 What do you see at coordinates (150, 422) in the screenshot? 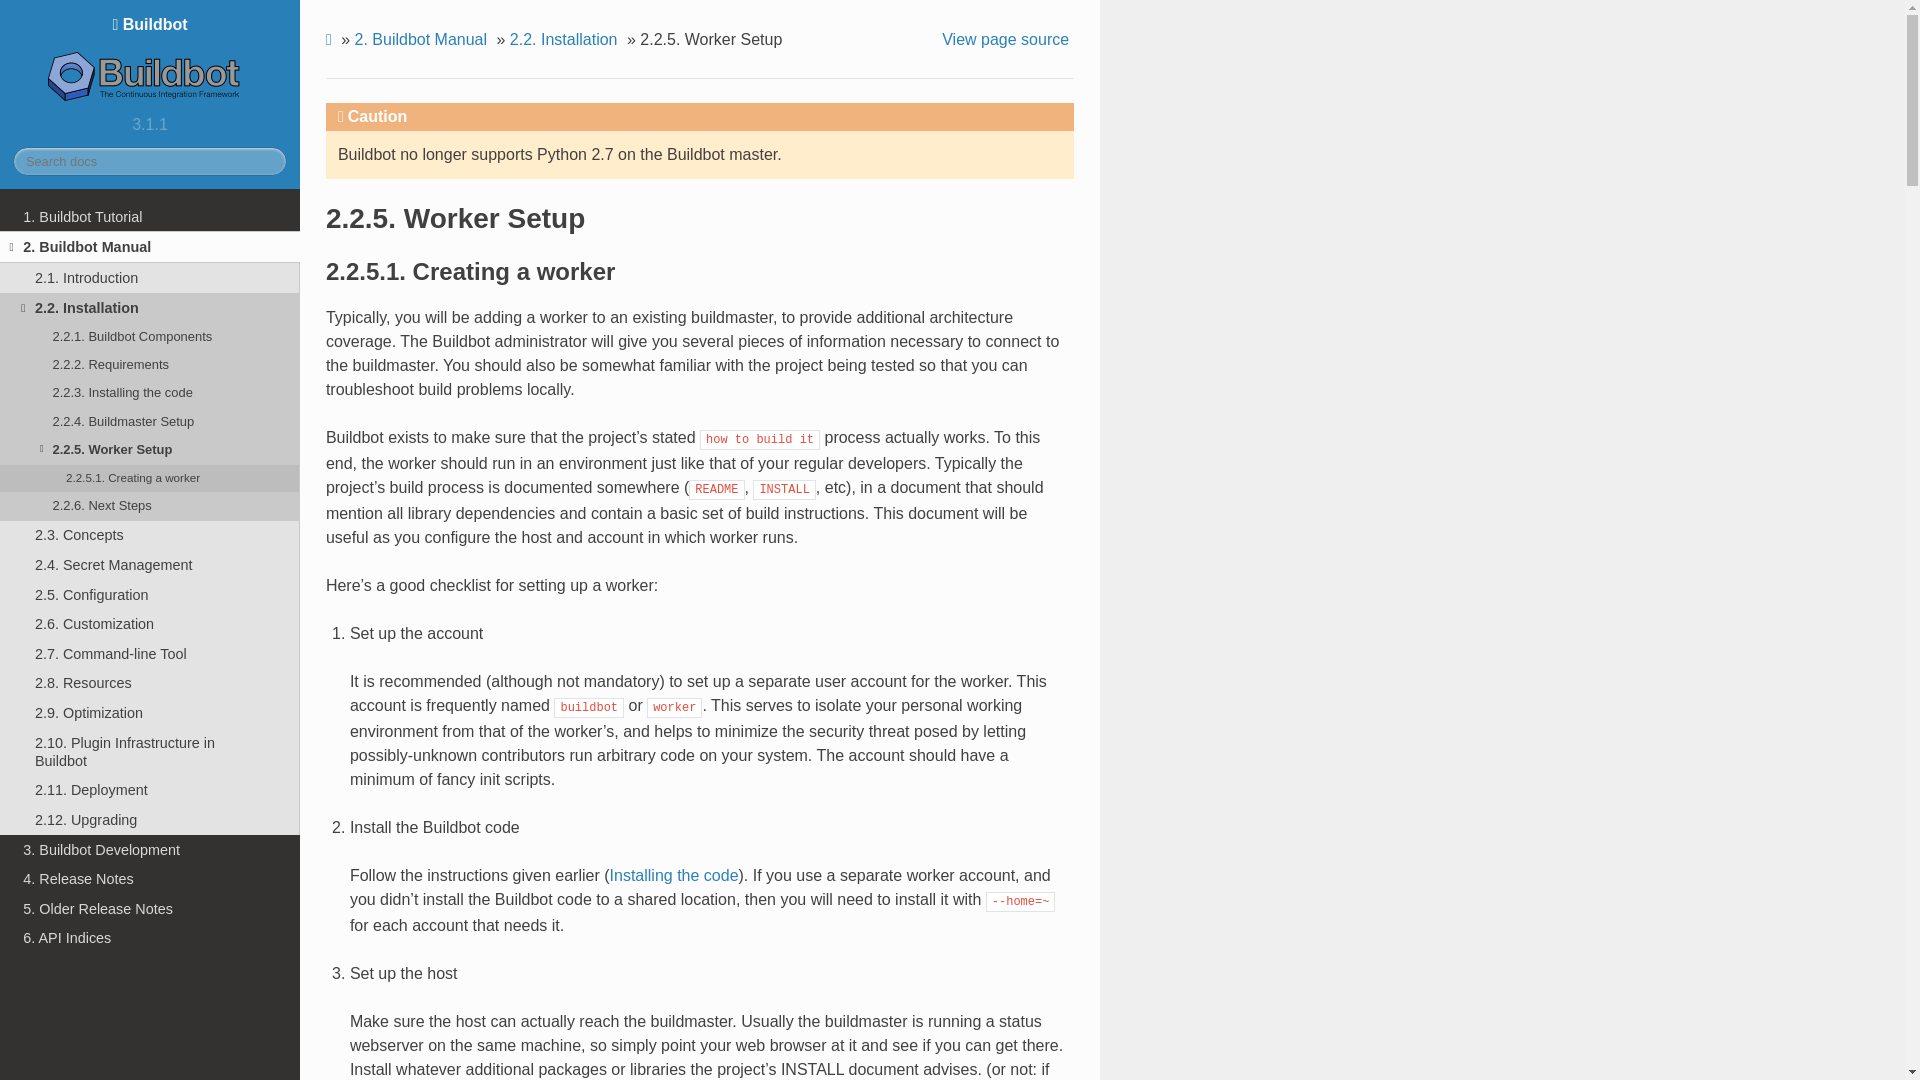
I see `2.2.4. Buildmaster Setup` at bounding box center [150, 422].